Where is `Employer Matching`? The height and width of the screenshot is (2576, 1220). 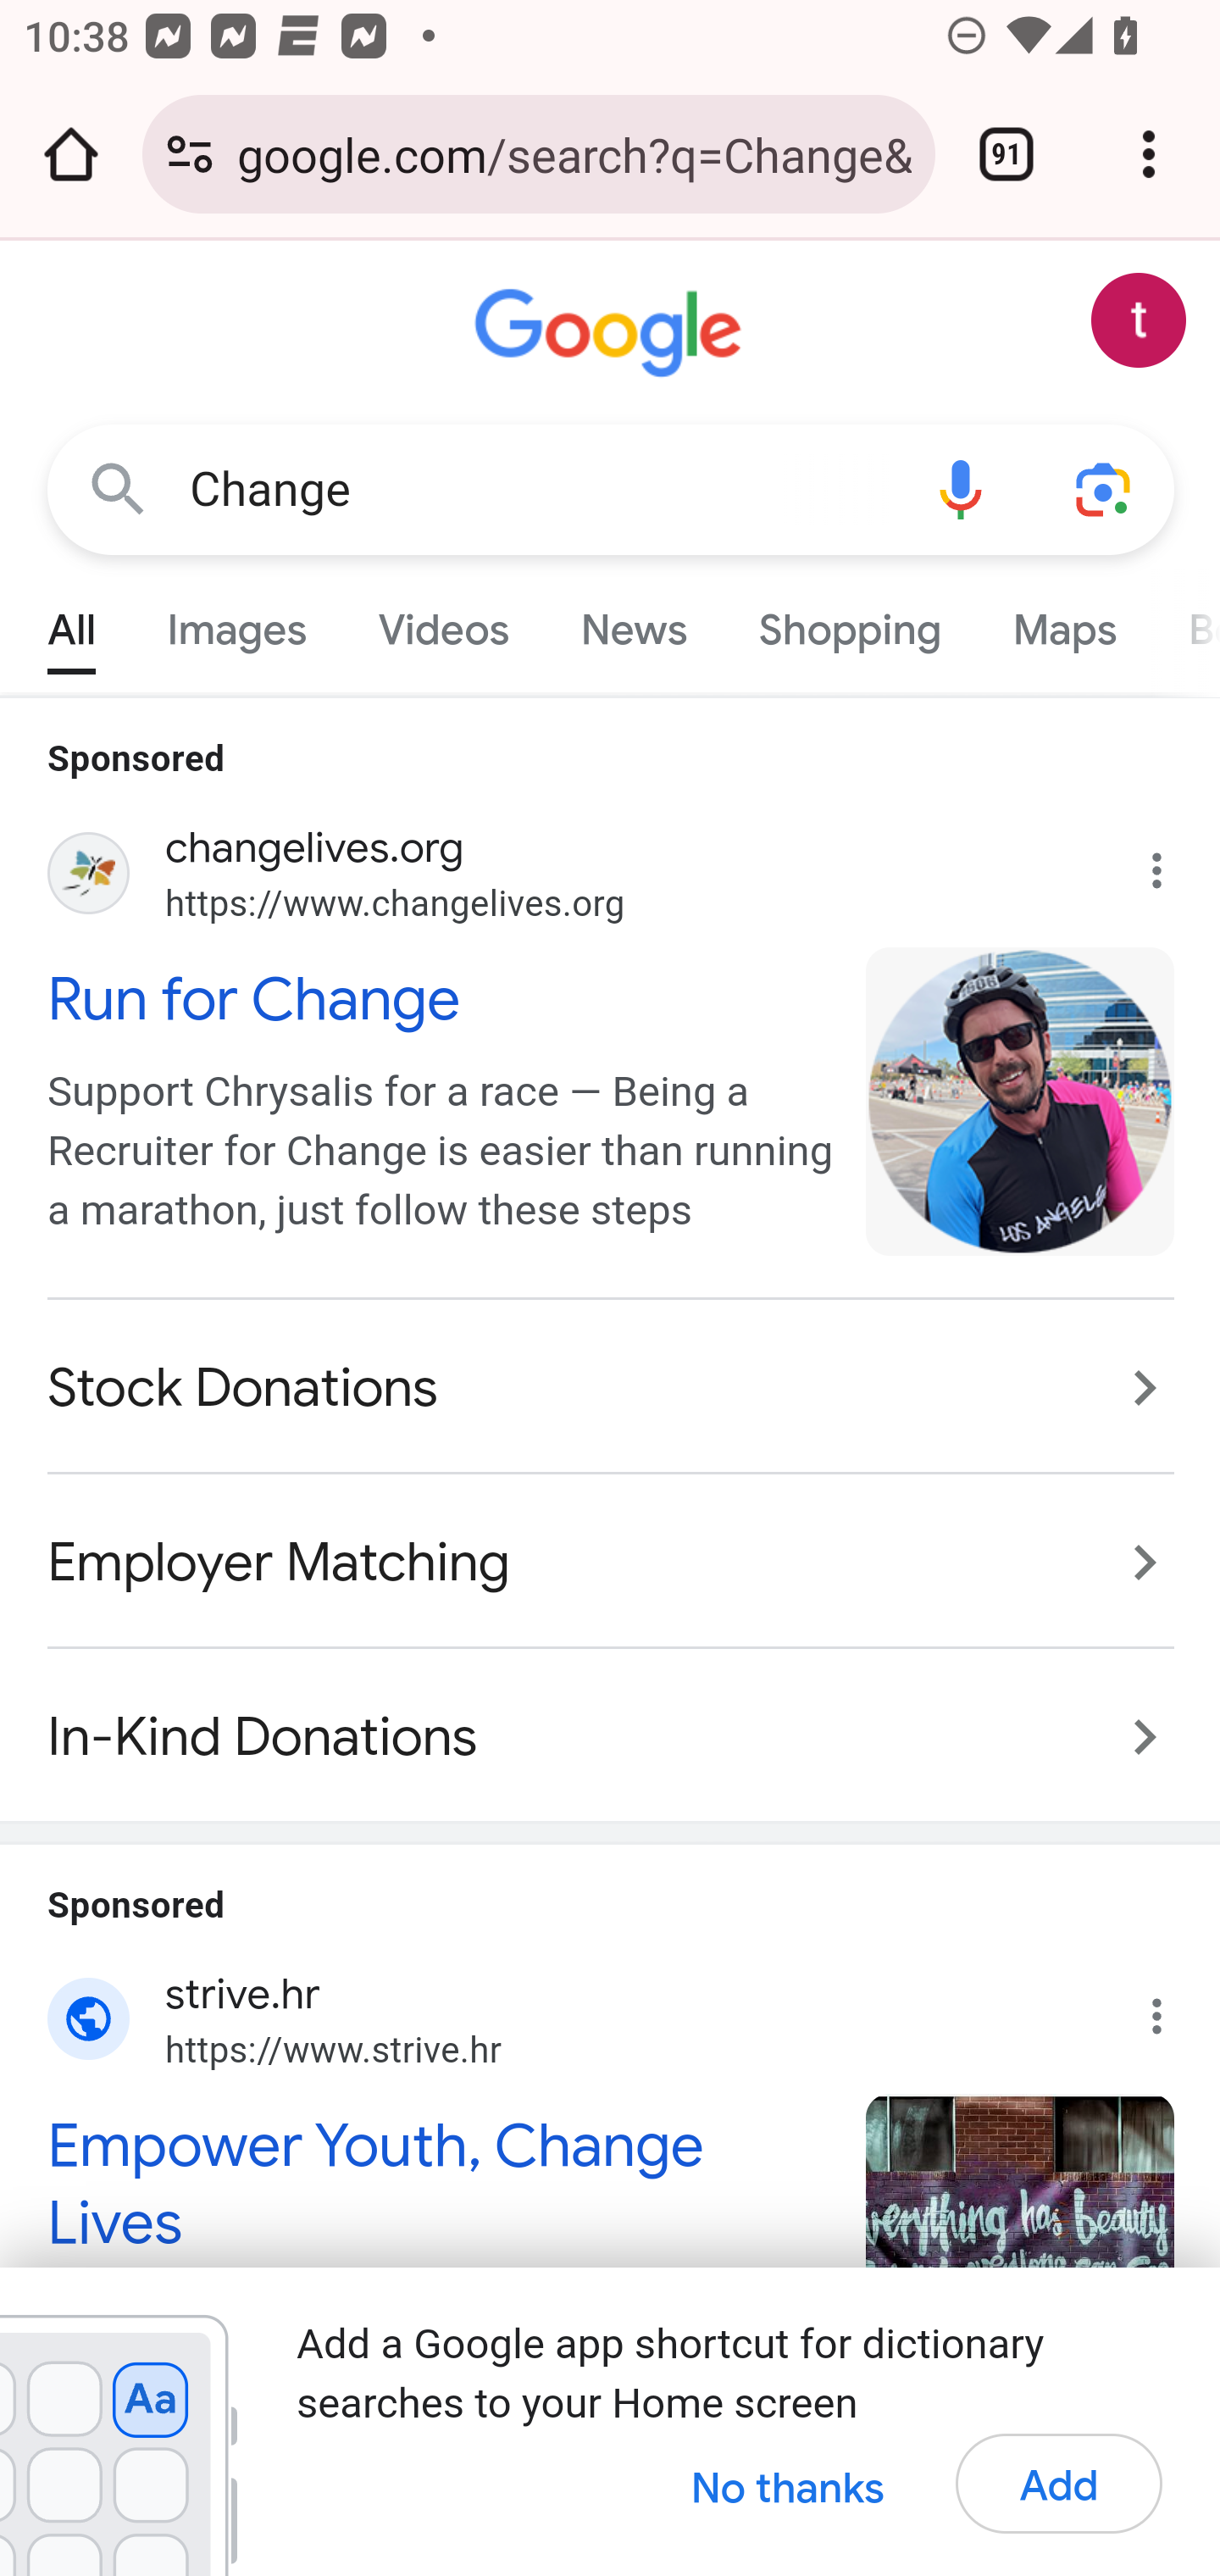
Employer Matching is located at coordinates (612, 1563).